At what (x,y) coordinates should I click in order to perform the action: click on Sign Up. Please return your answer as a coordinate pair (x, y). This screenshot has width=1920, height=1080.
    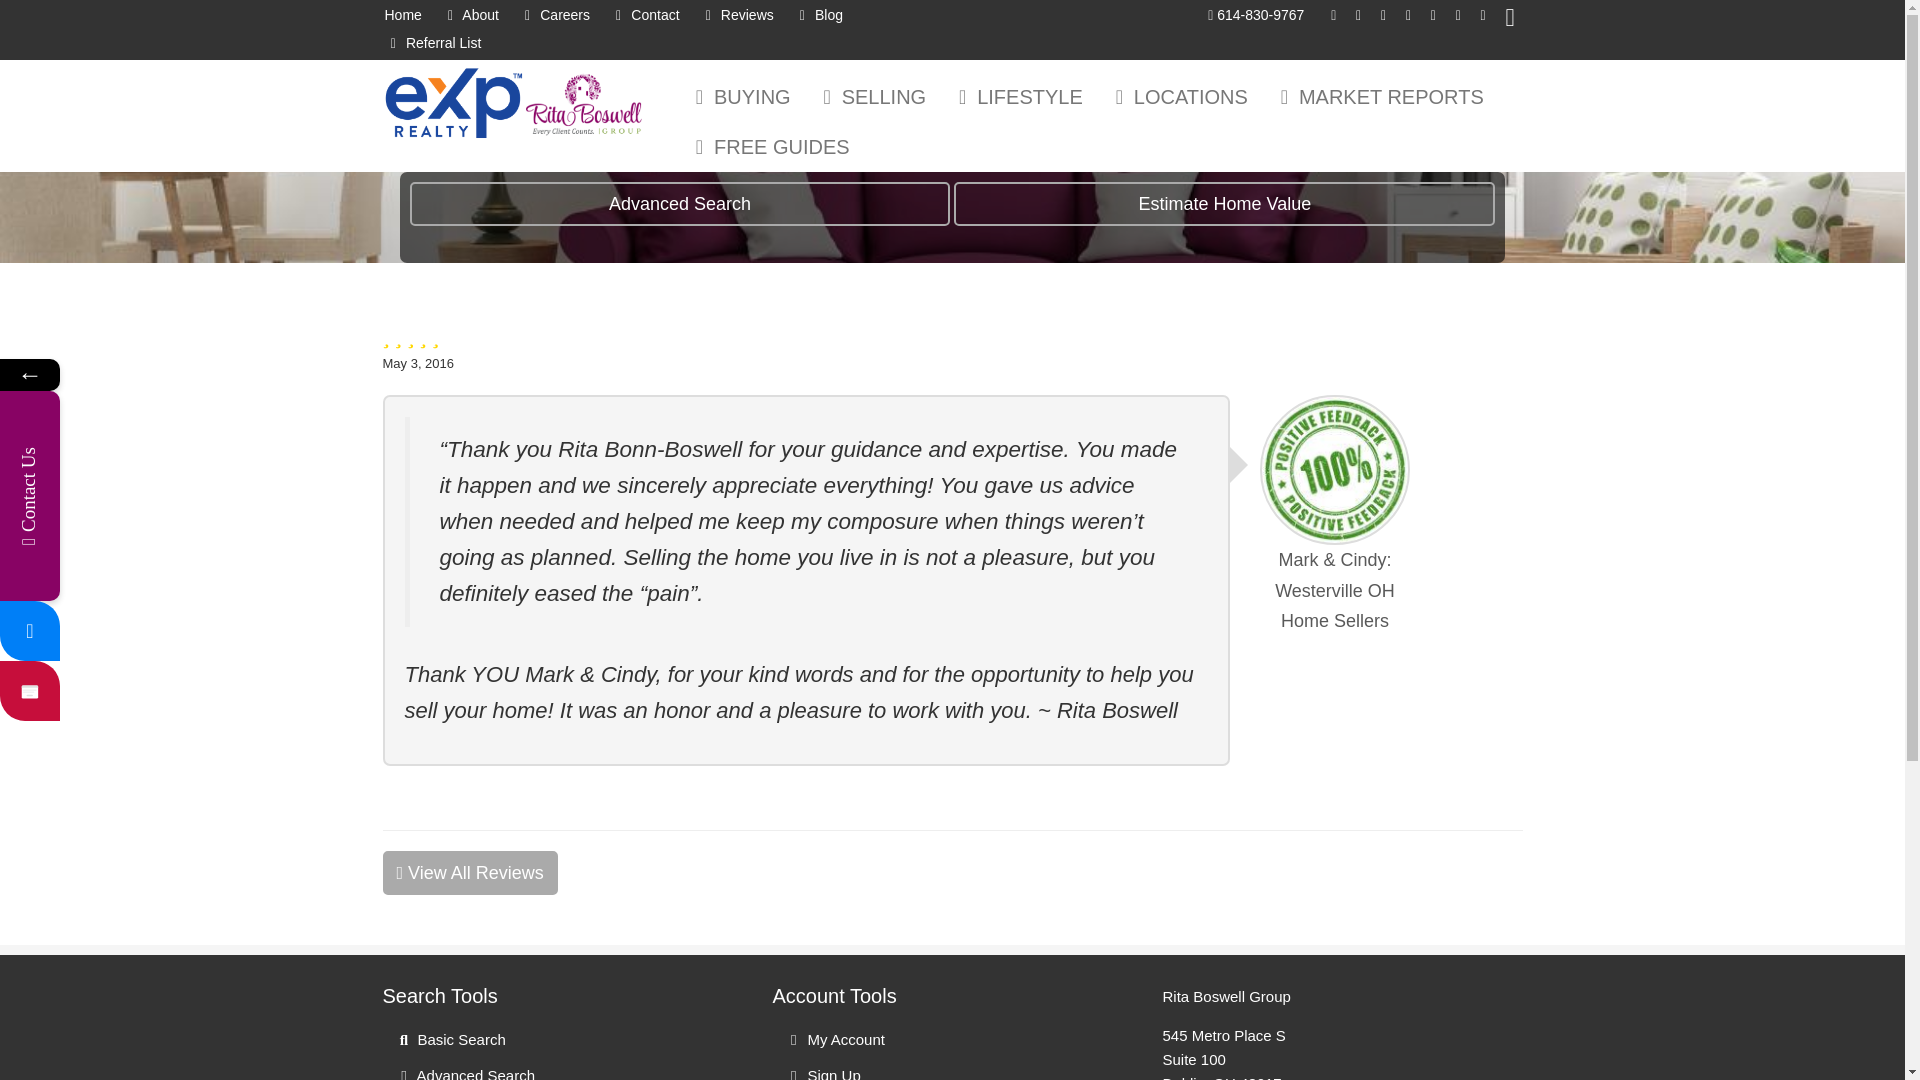
    Looking at the image, I should click on (952, 1069).